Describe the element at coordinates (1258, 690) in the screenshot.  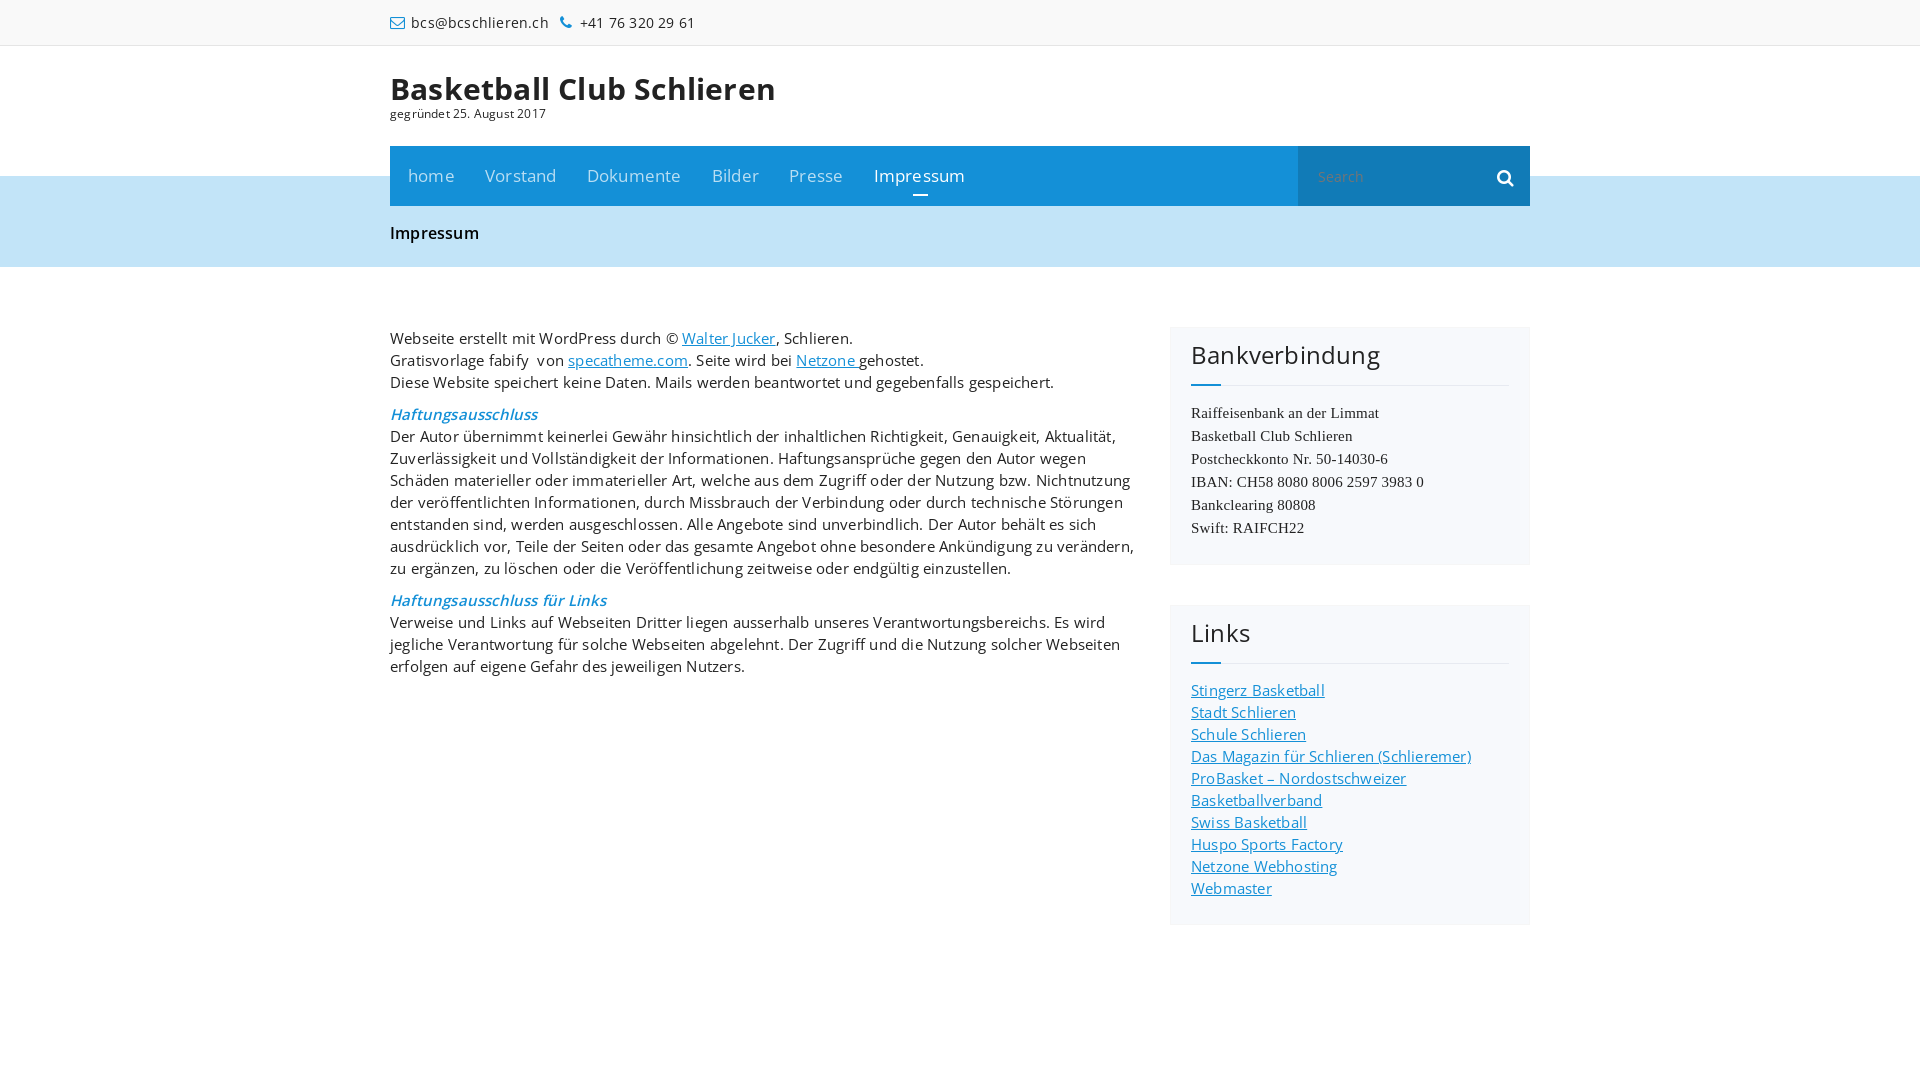
I see `Stingerz Basketball` at that location.